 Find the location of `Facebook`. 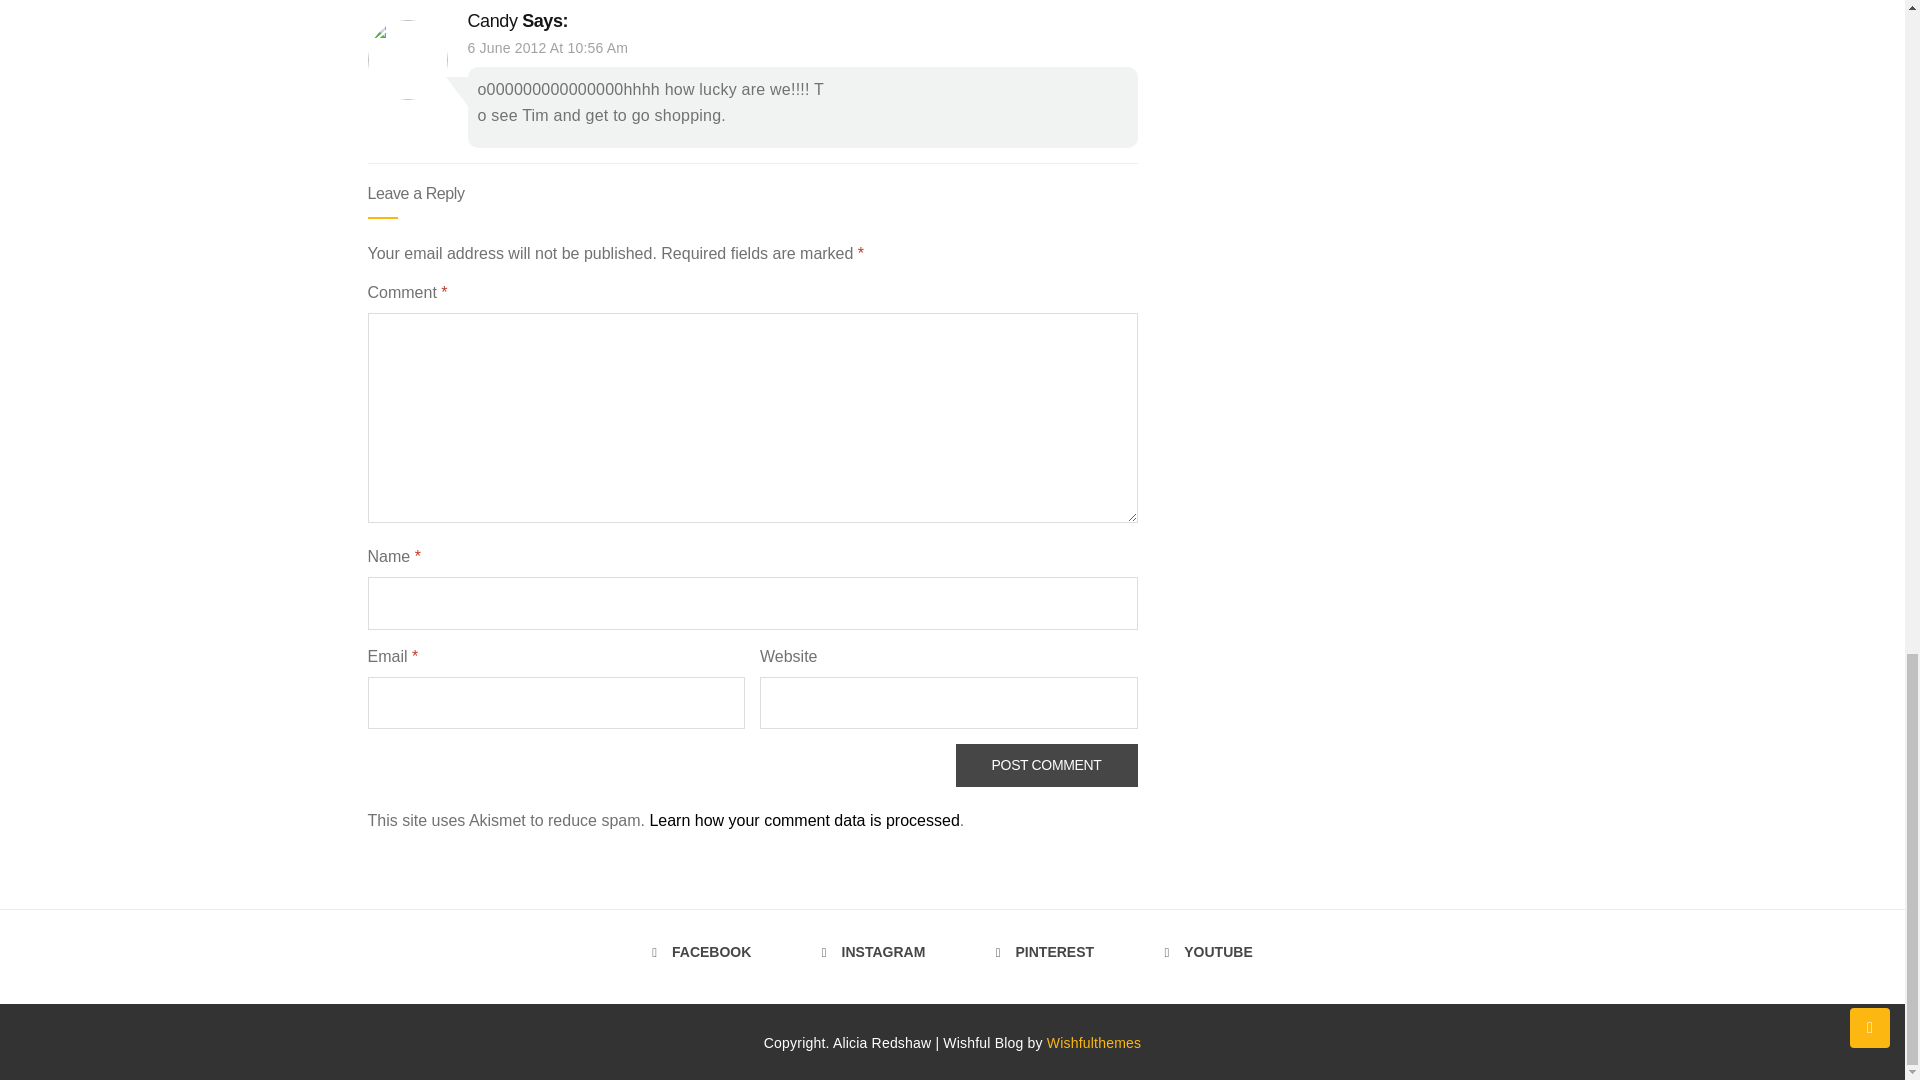

Facebook is located at coordinates (701, 952).